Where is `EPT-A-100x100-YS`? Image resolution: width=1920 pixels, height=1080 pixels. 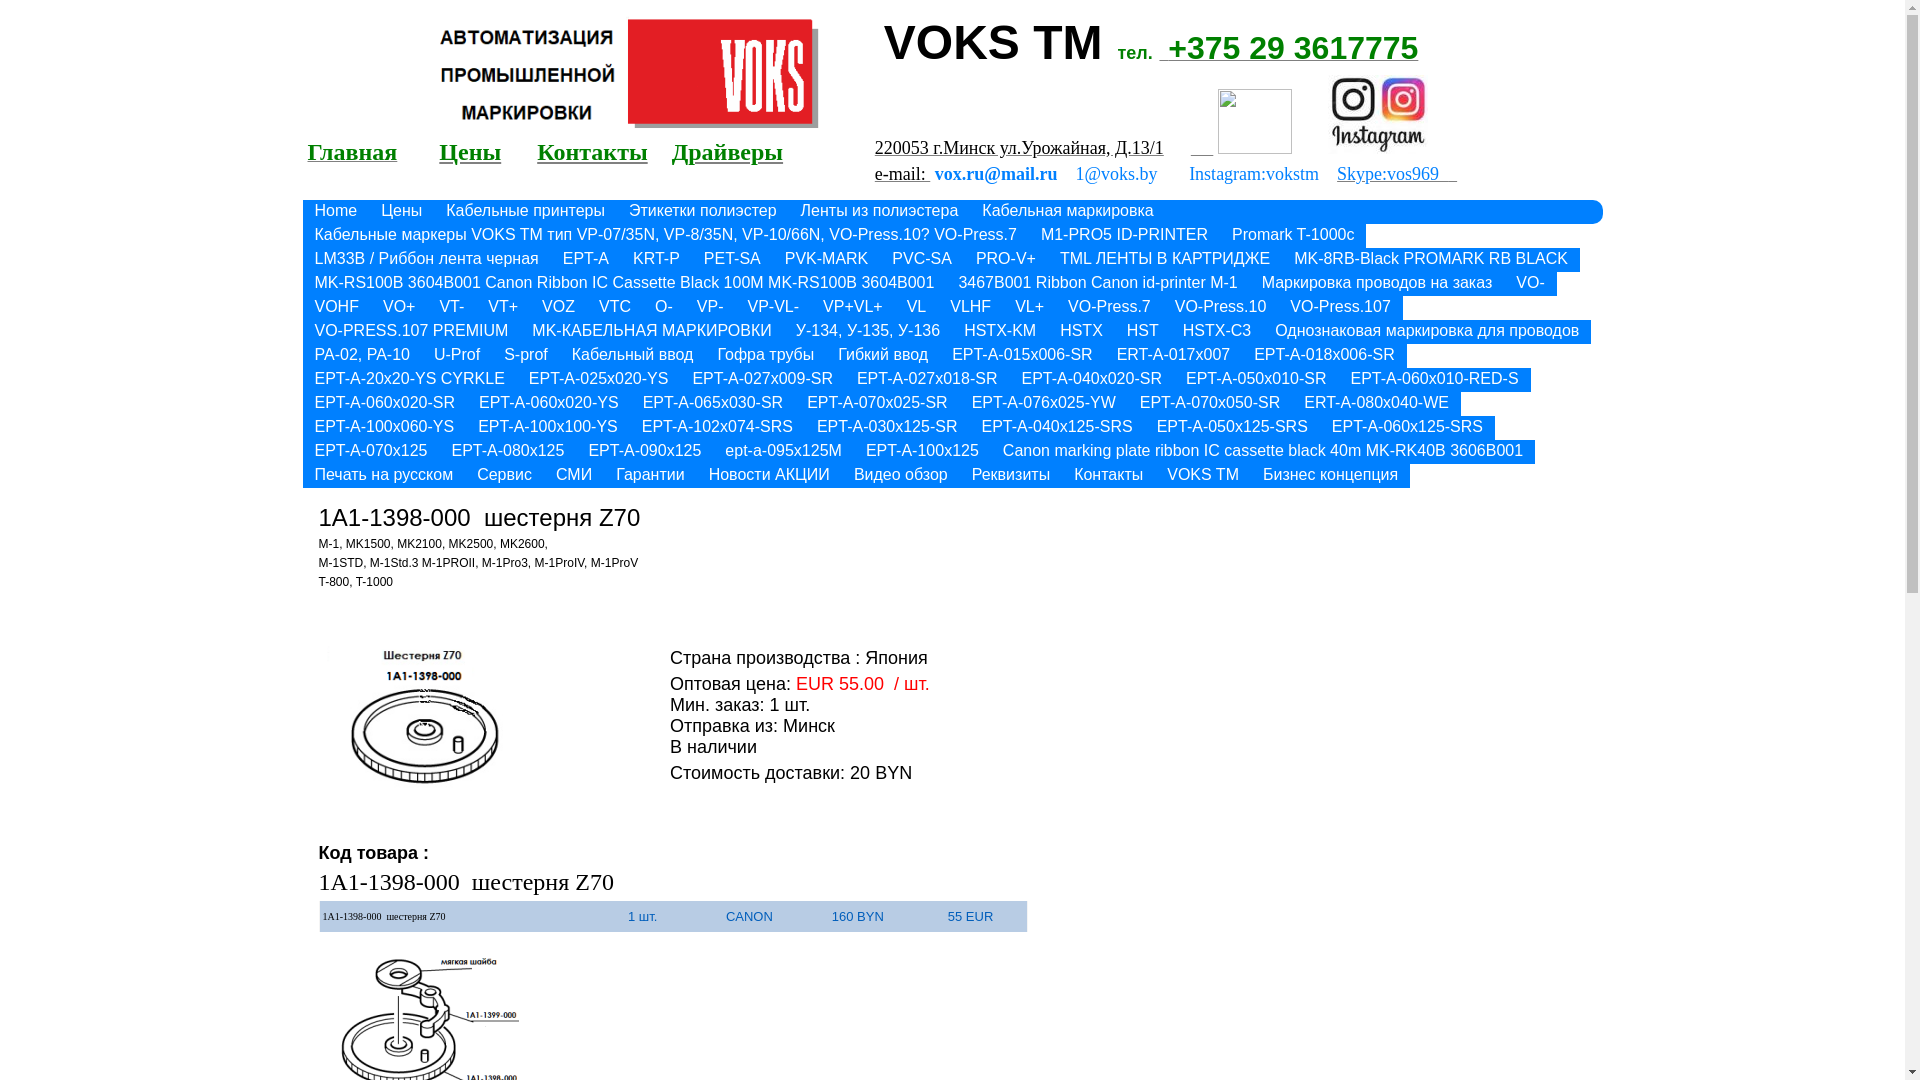 EPT-A-100x100-YS is located at coordinates (548, 428).